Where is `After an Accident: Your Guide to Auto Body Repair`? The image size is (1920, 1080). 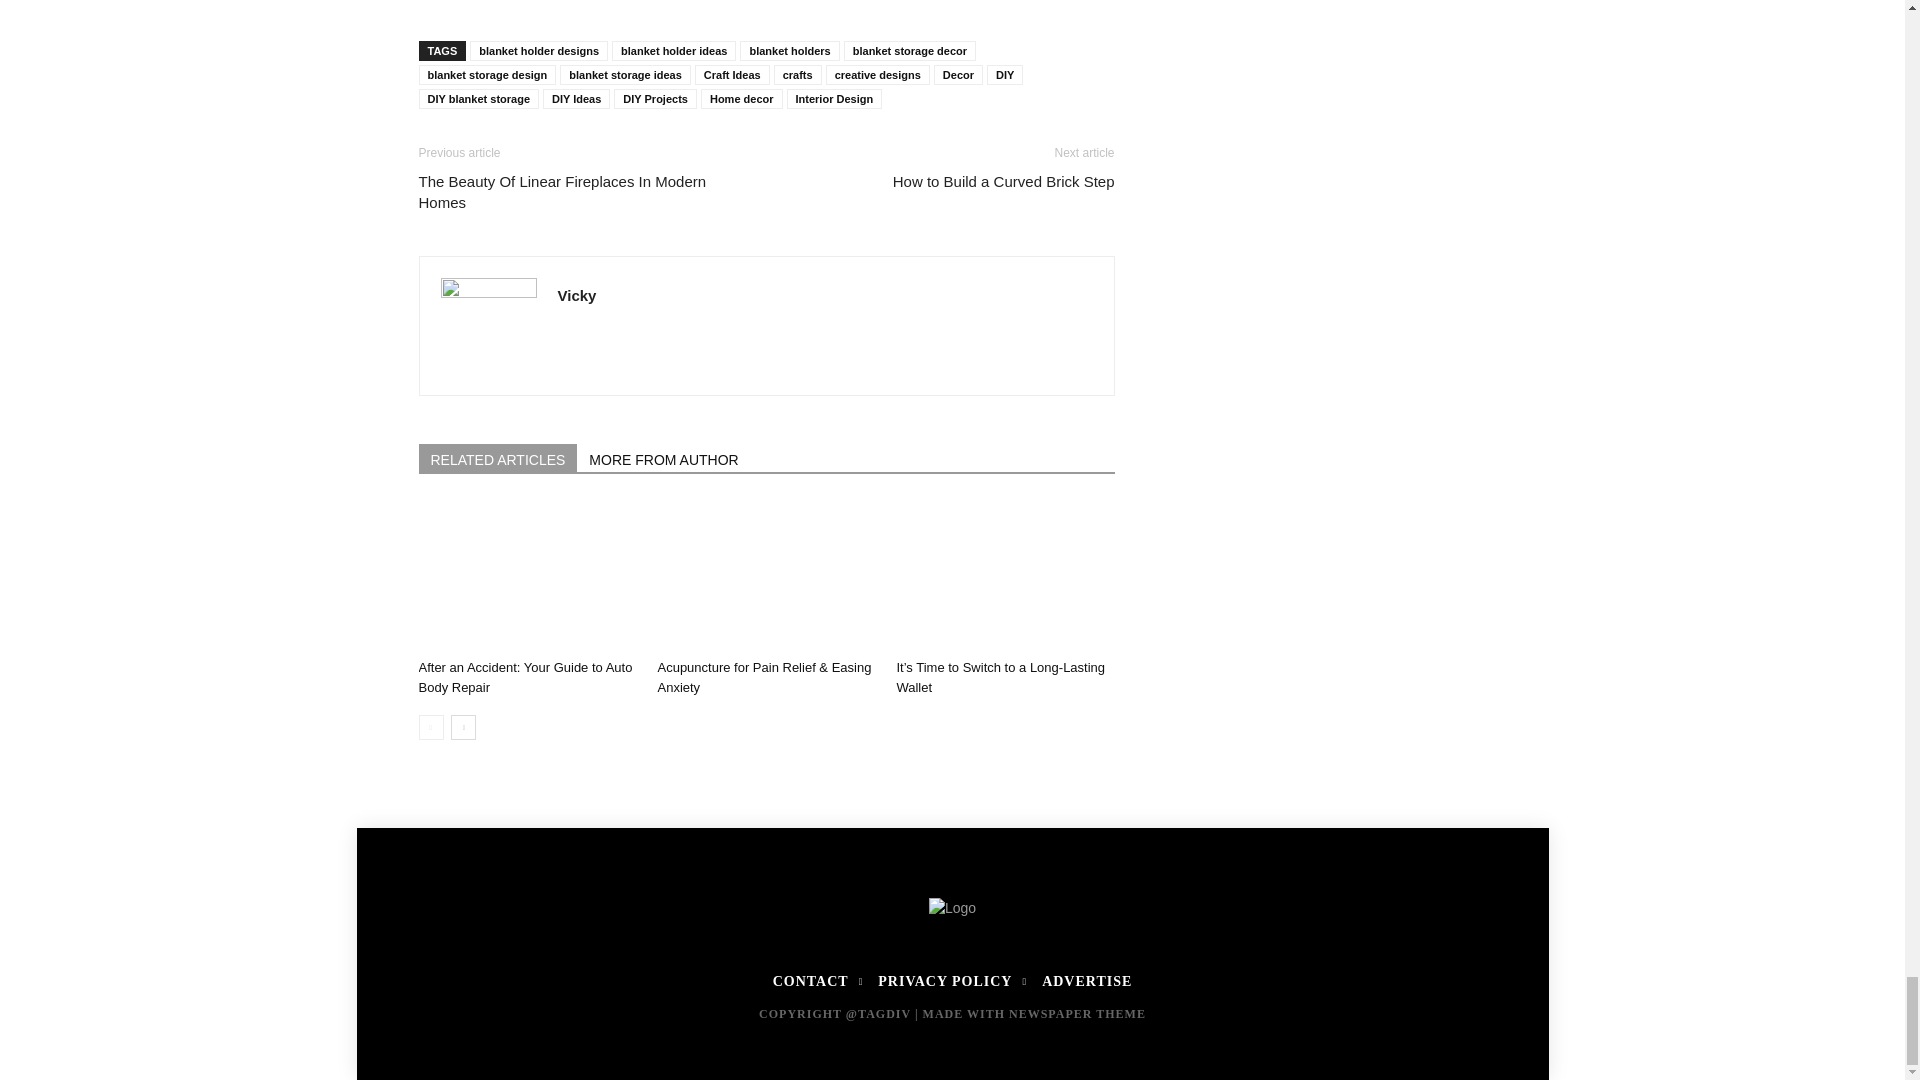 After an Accident: Your Guide to Auto Body Repair is located at coordinates (524, 677).